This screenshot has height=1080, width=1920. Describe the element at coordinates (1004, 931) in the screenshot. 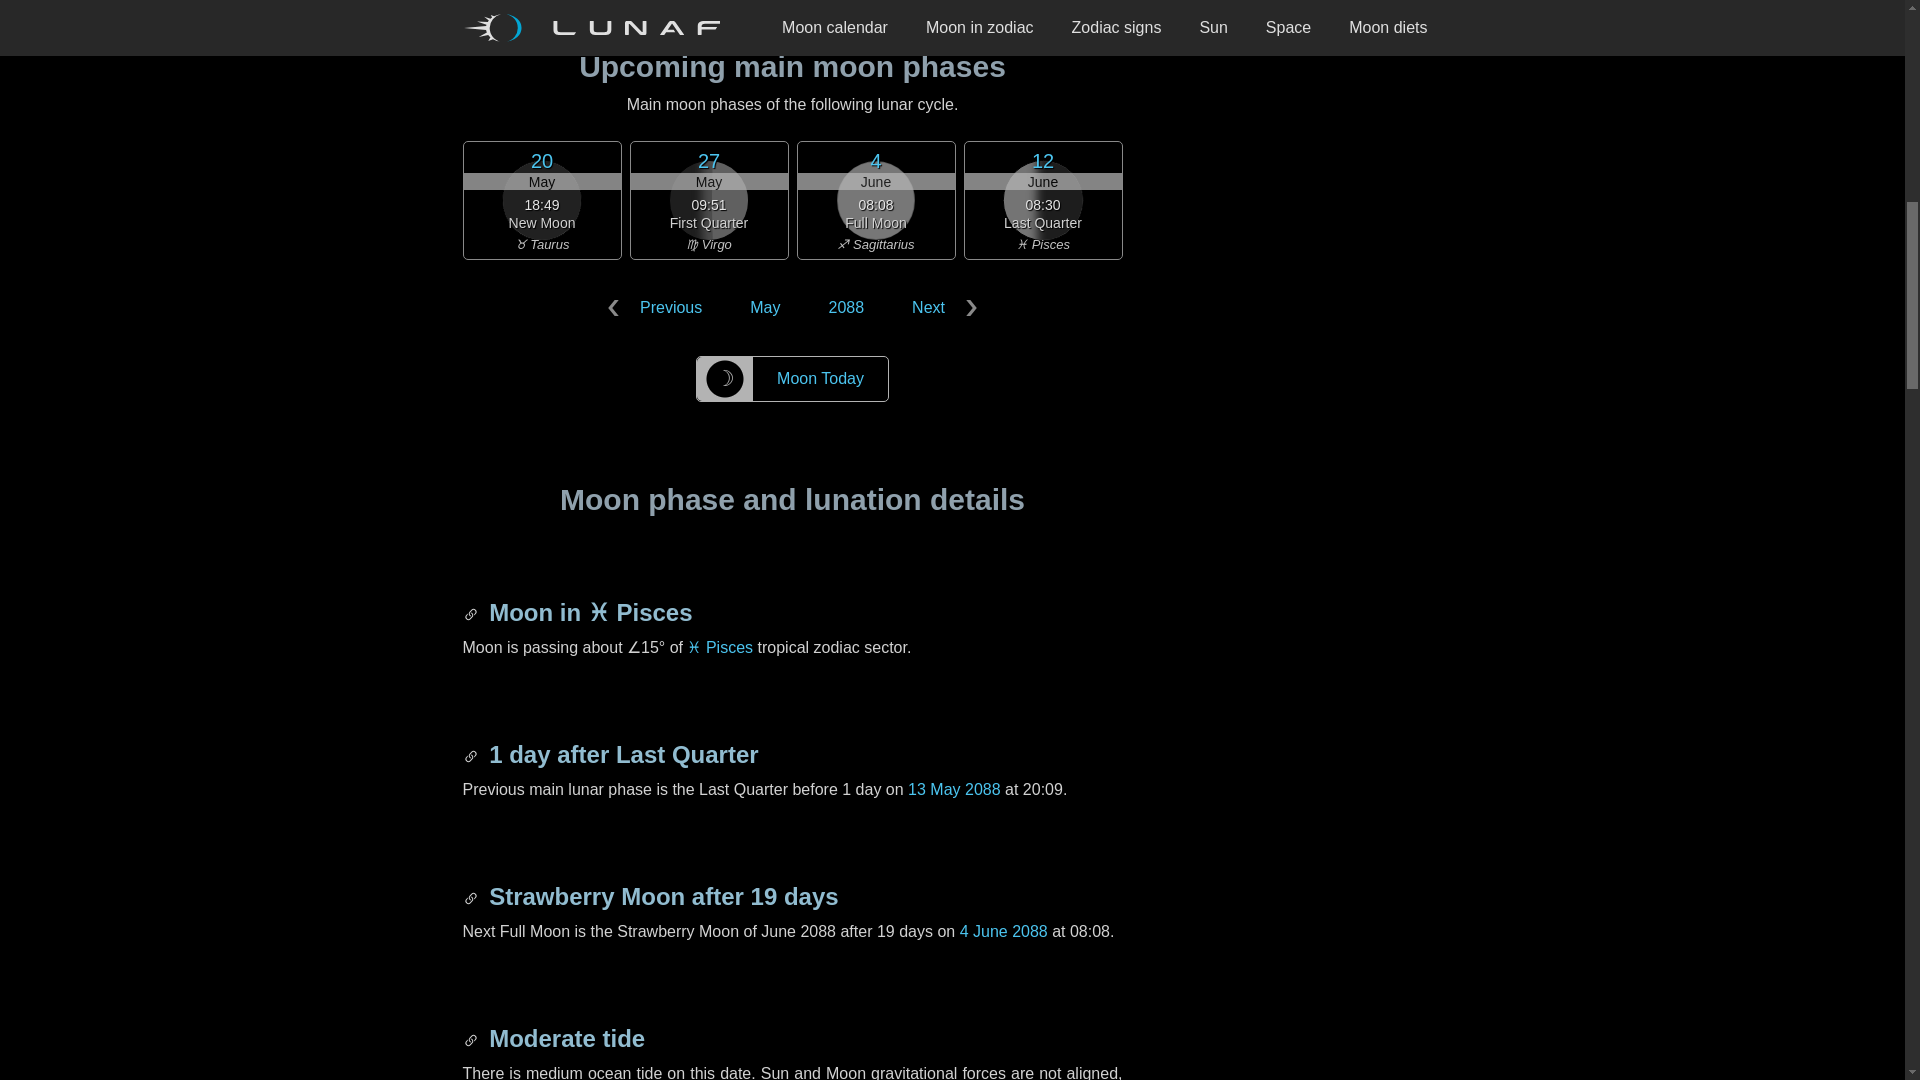

I see `4 June 2088` at that location.